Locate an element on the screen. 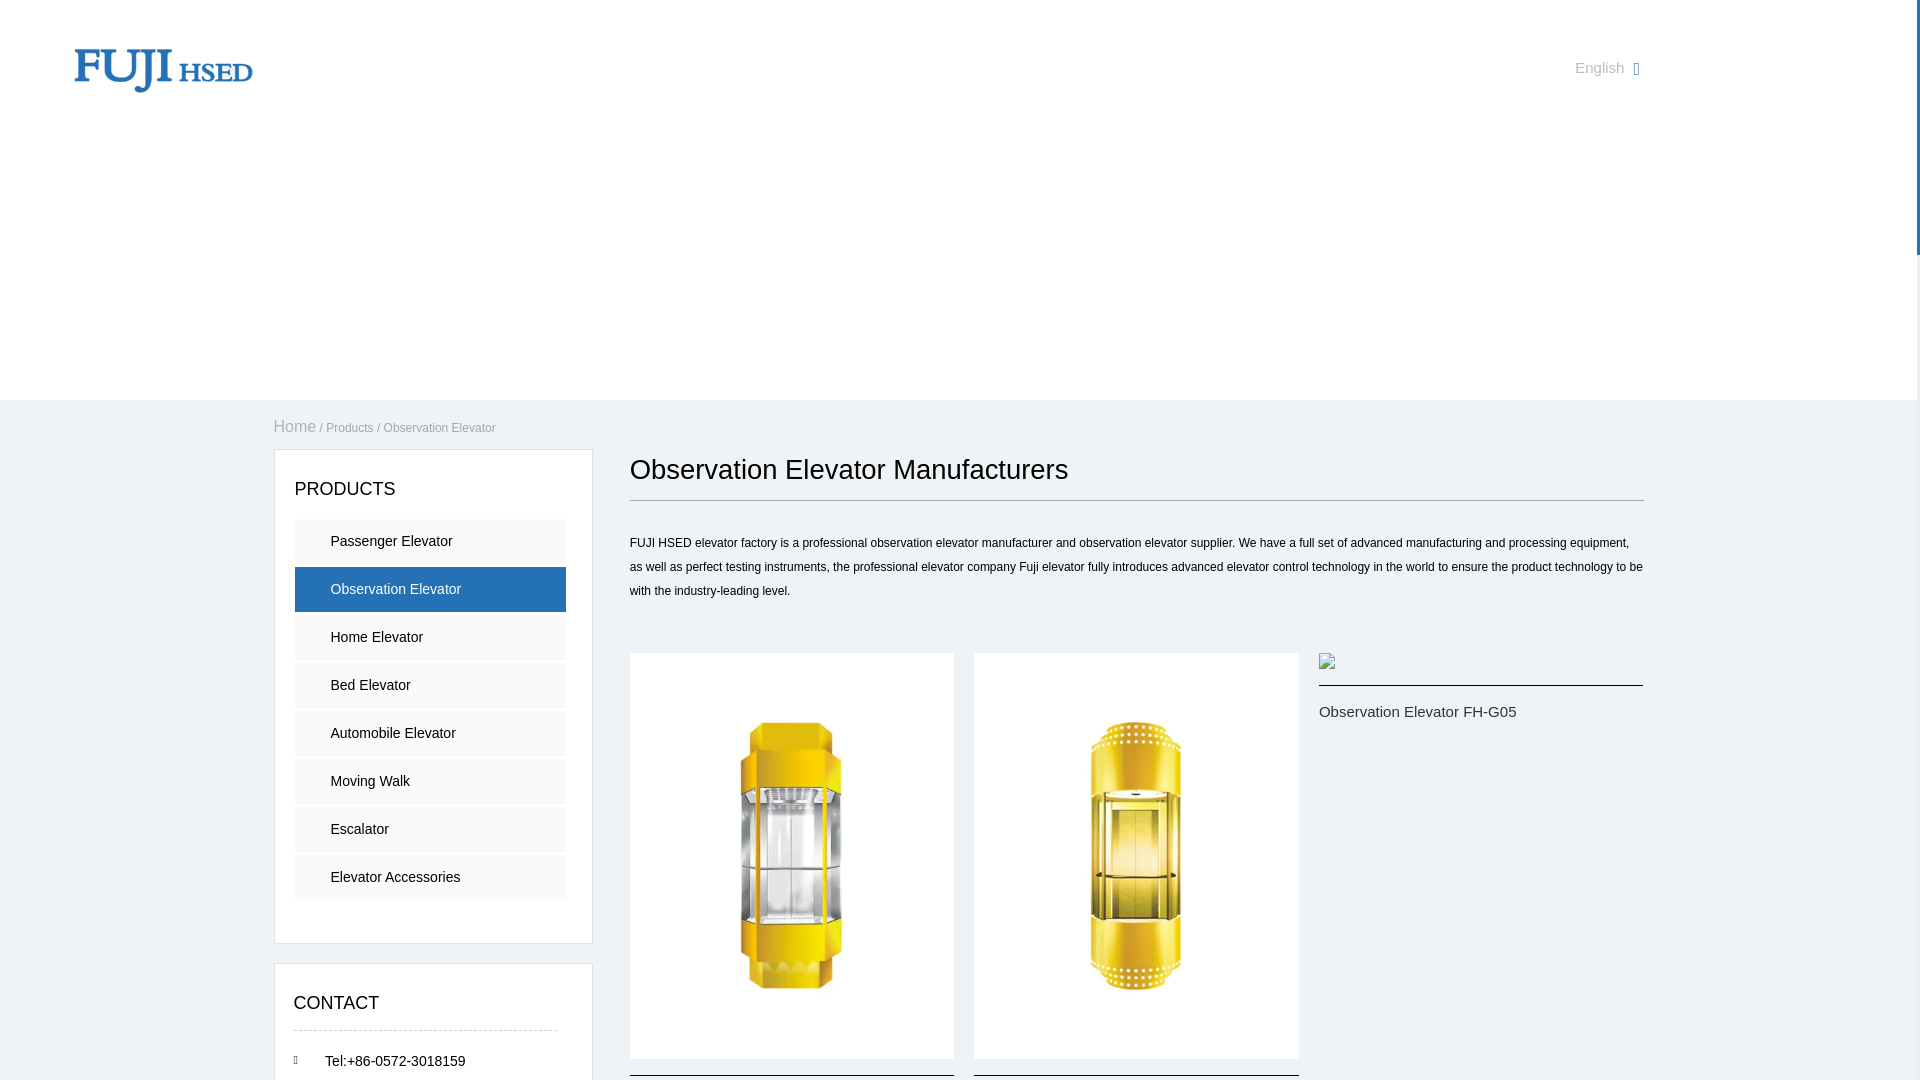  Observation Elevator FH-G05 is located at coordinates (1326, 660).